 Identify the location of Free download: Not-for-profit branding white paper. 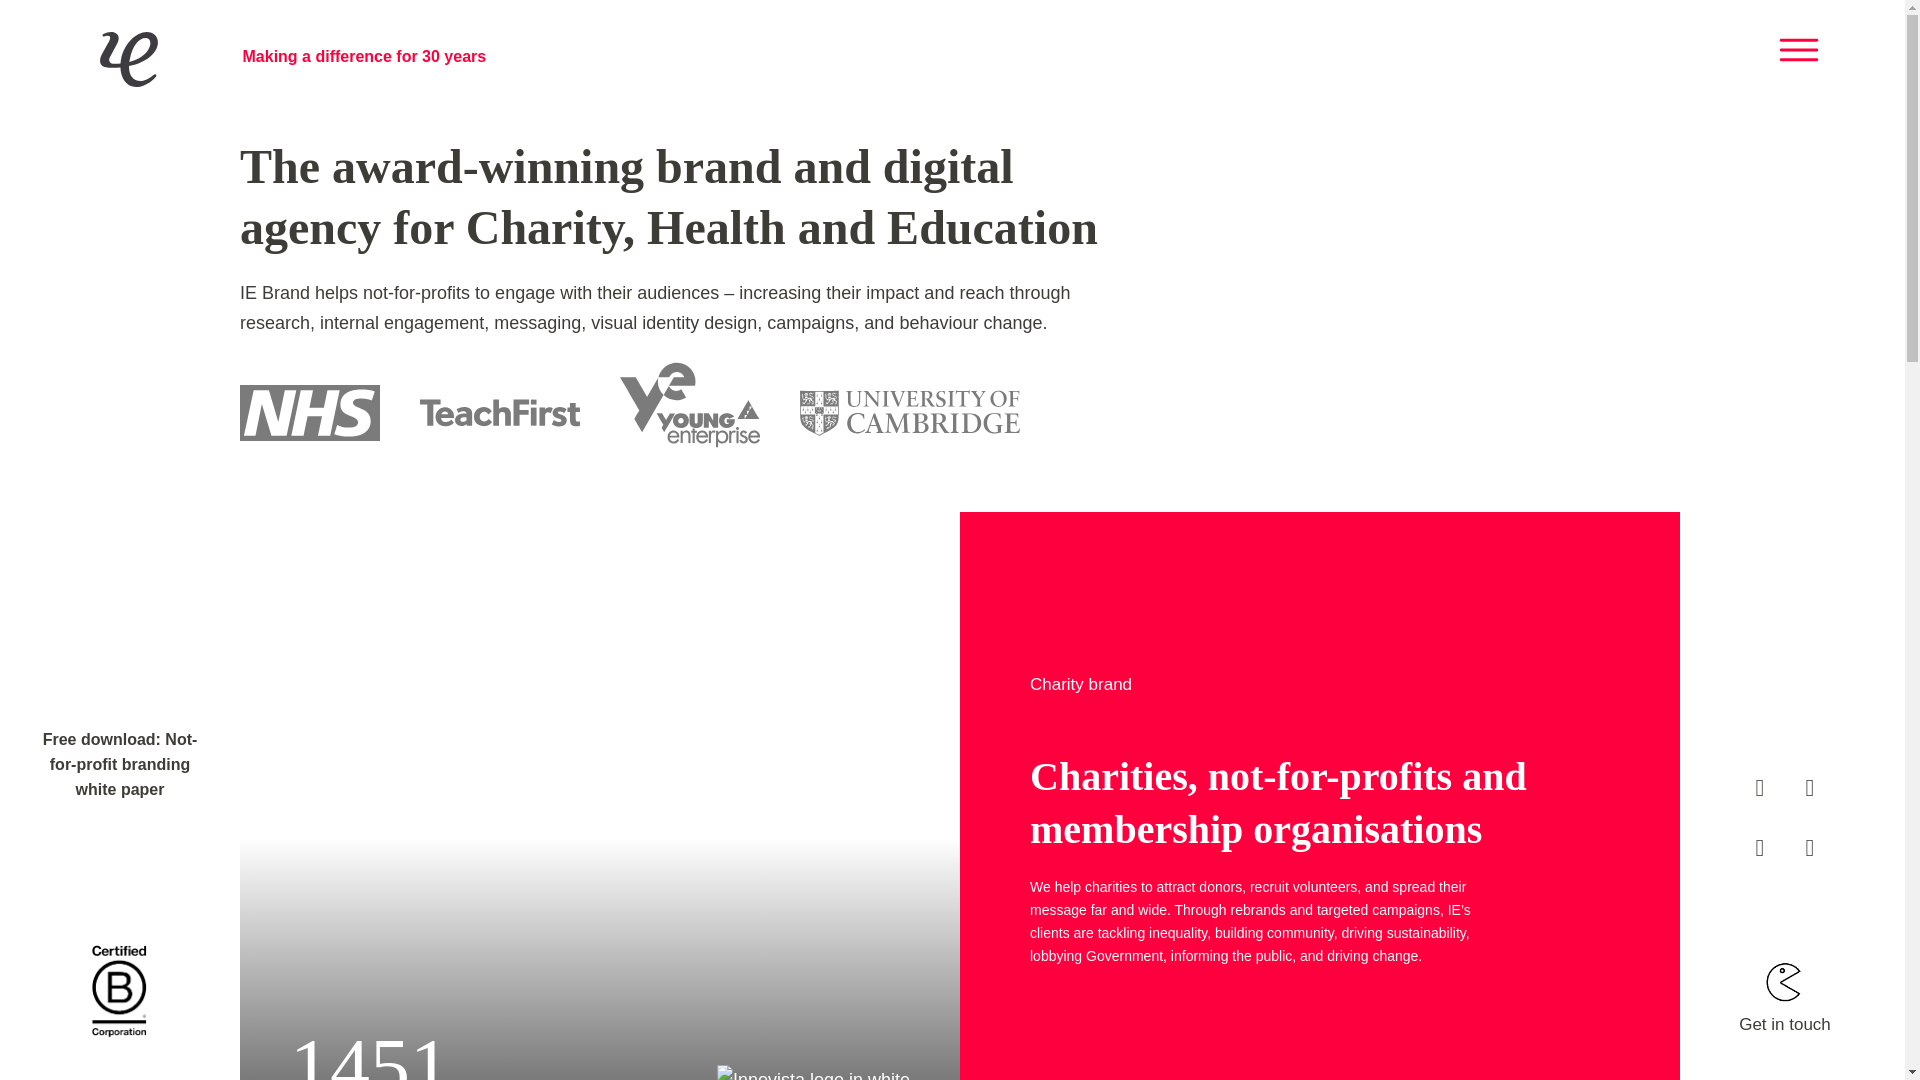
(120, 780).